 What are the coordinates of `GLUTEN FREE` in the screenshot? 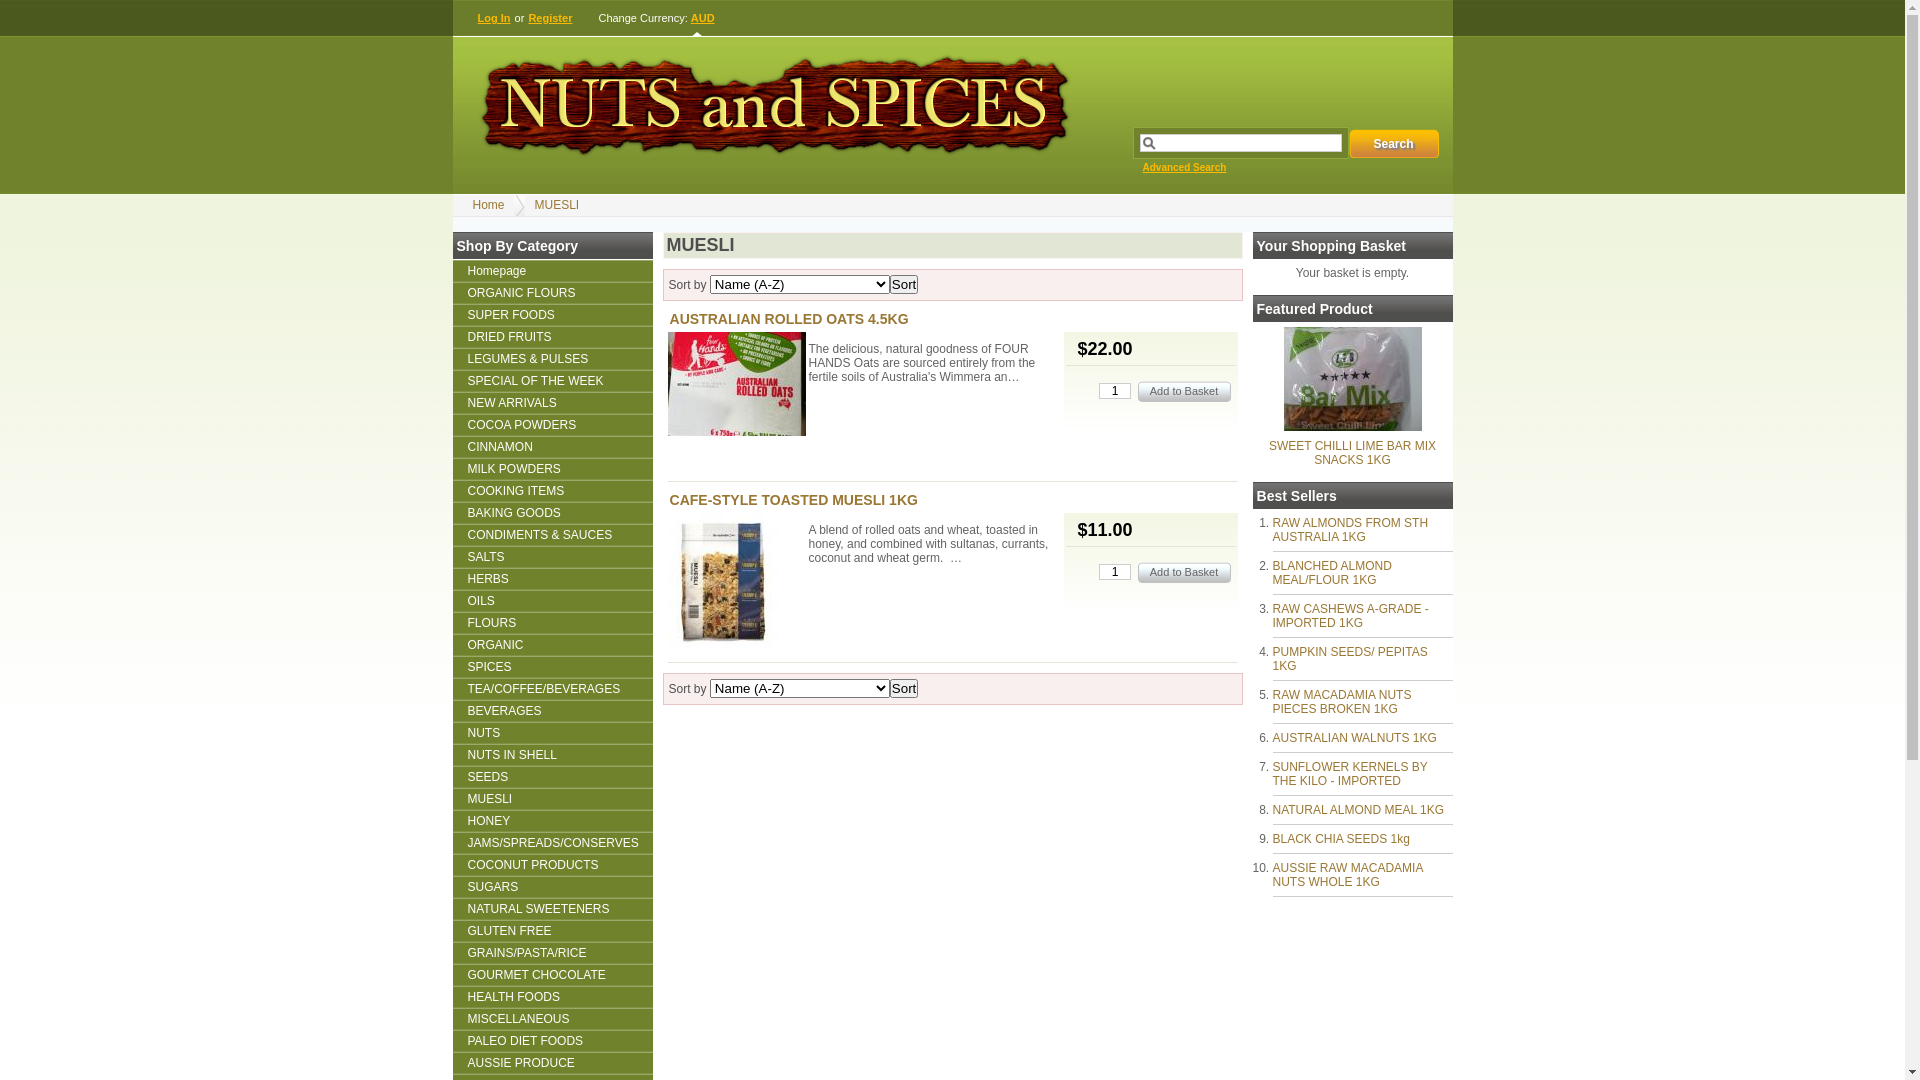 It's located at (552, 931).